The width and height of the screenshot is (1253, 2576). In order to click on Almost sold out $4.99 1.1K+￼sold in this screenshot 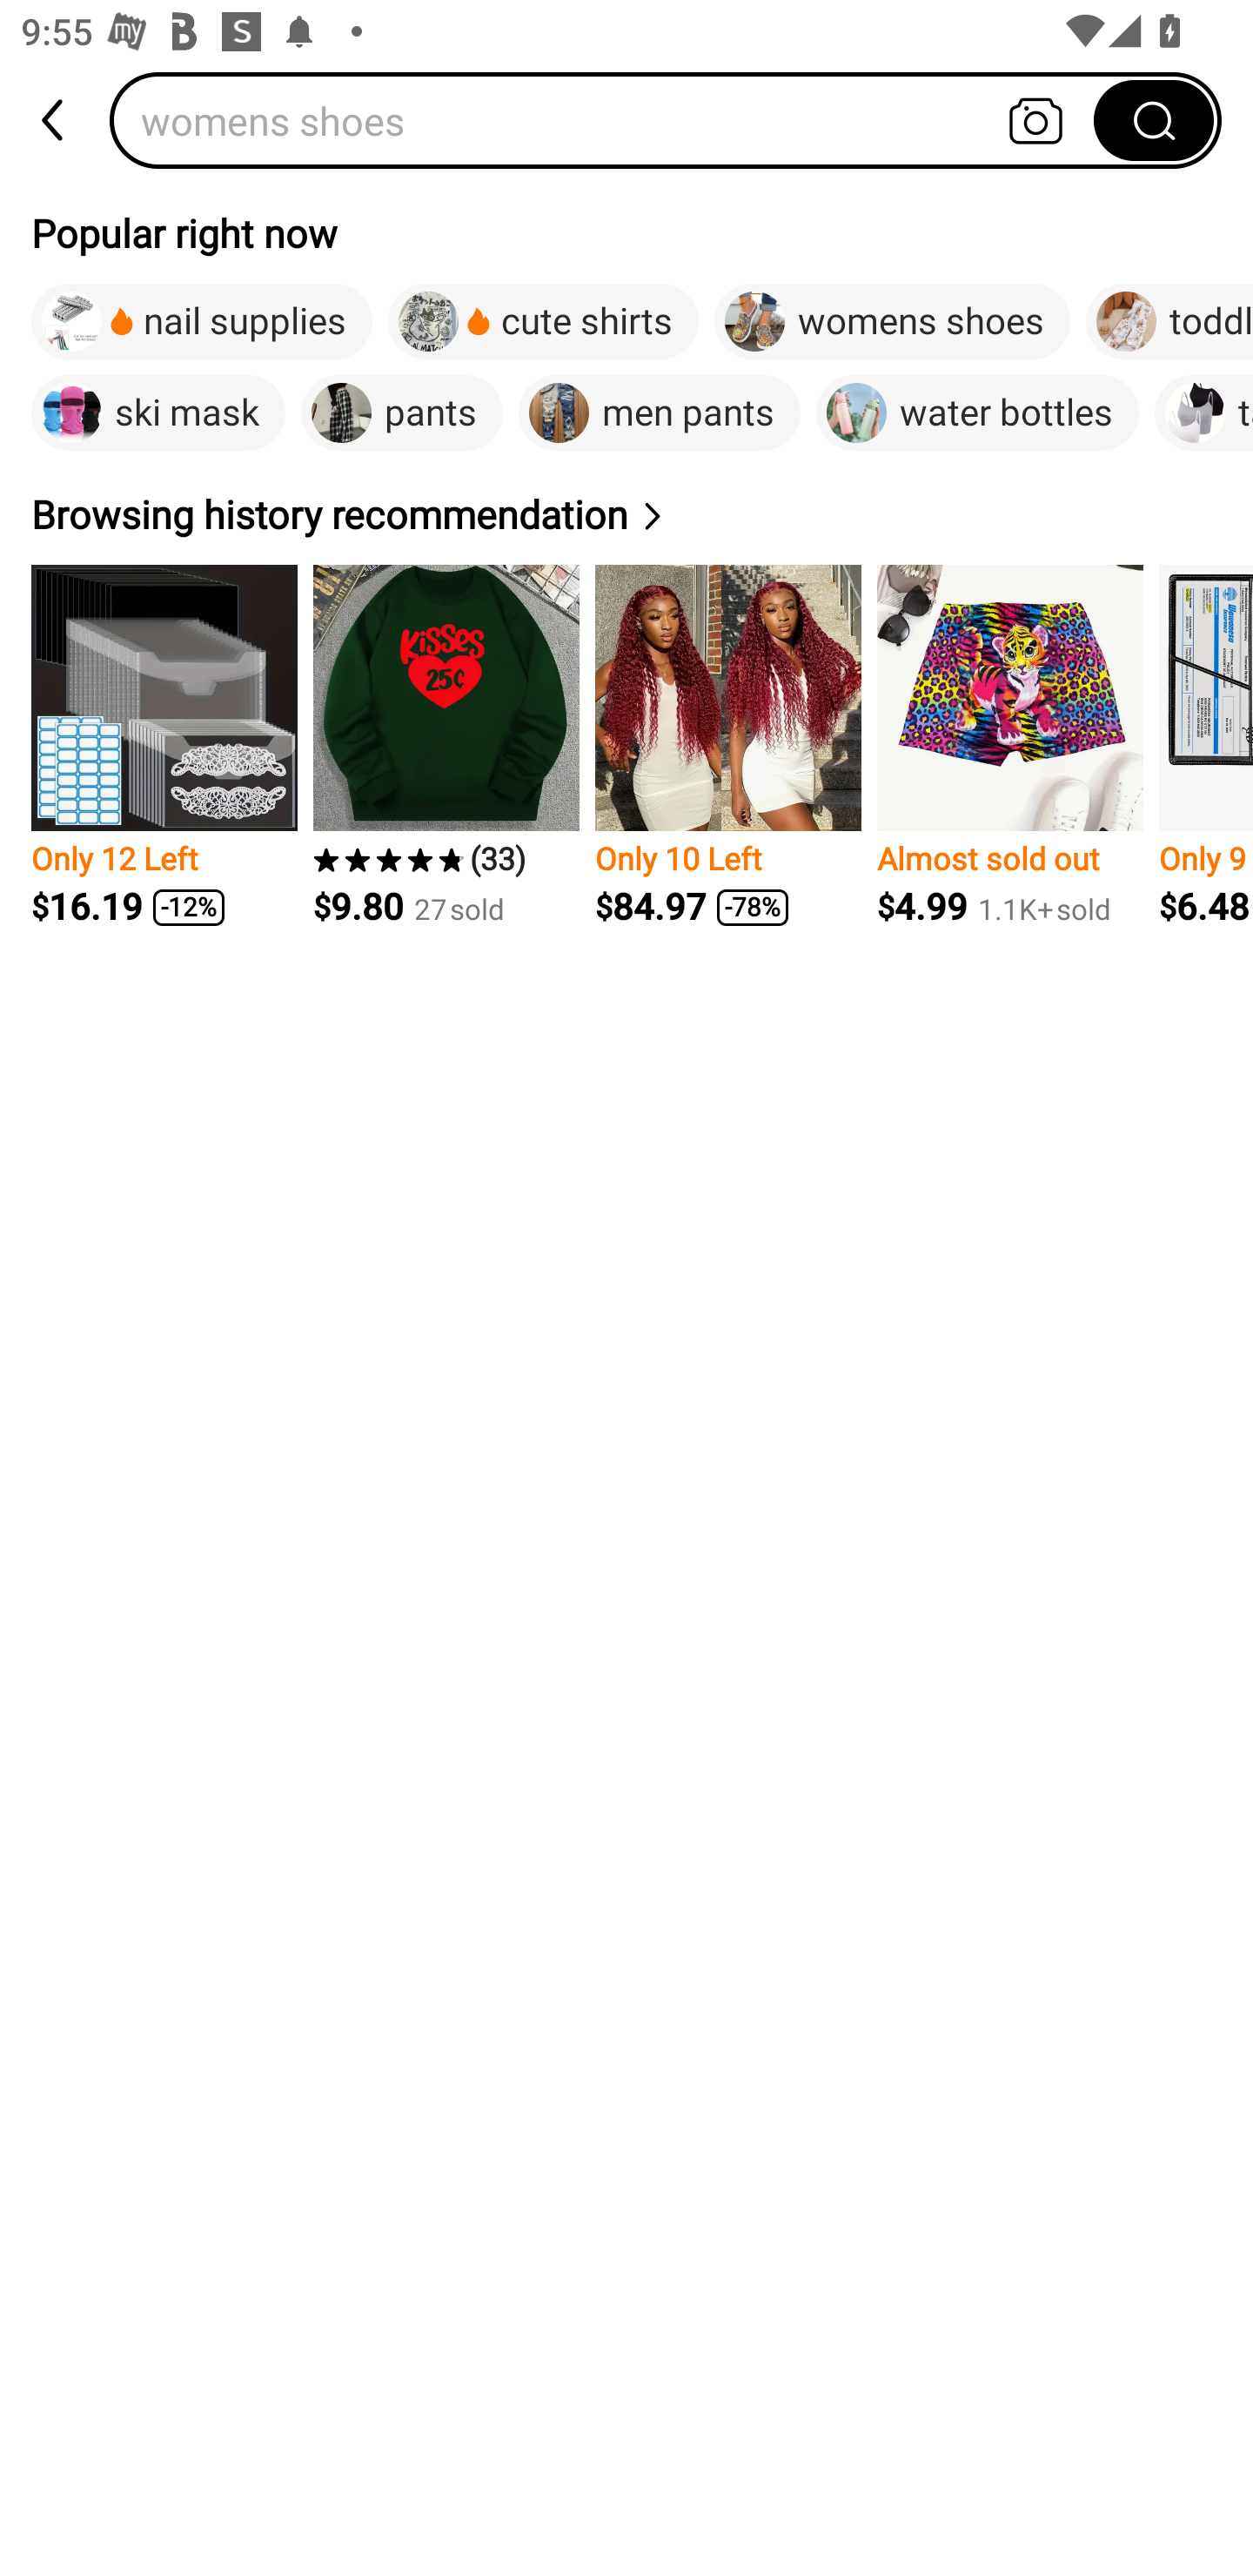, I will do `click(1009, 745)`.